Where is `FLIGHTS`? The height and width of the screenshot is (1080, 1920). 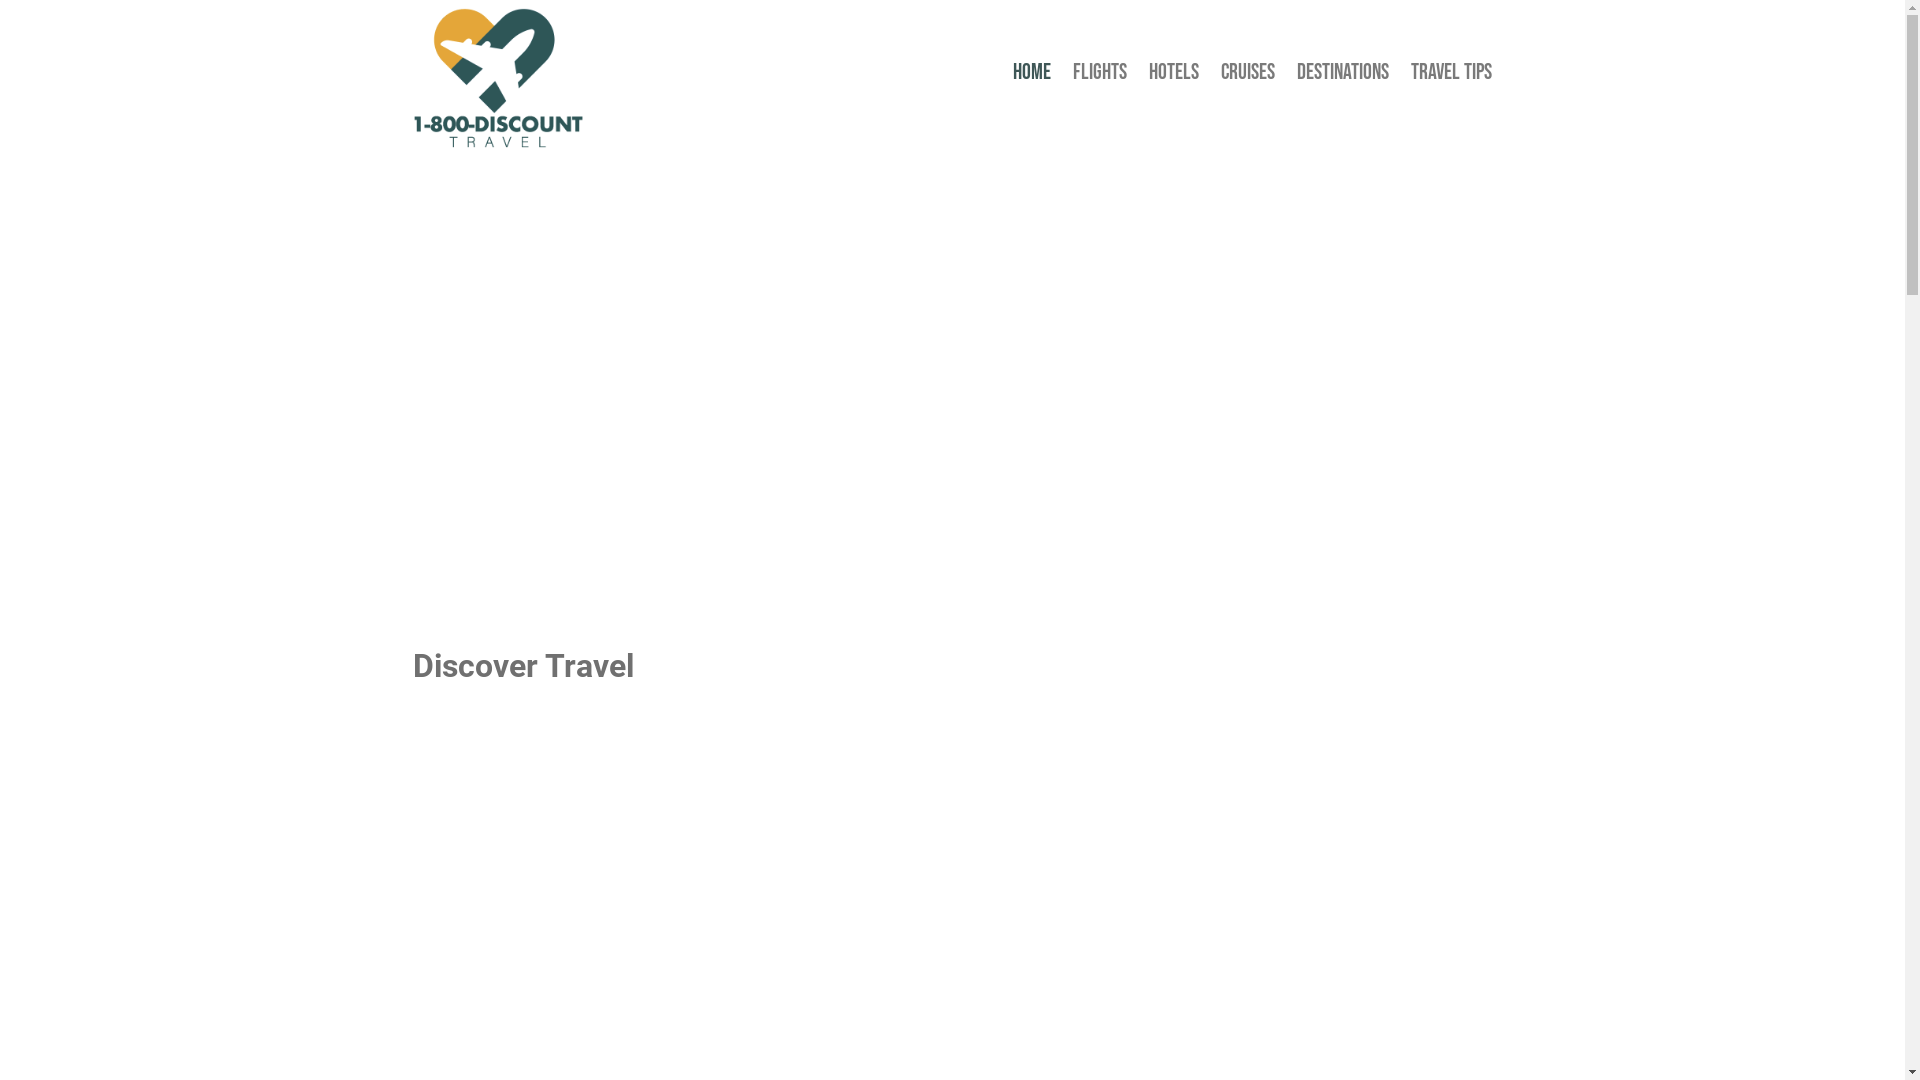 FLIGHTS is located at coordinates (1100, 77).